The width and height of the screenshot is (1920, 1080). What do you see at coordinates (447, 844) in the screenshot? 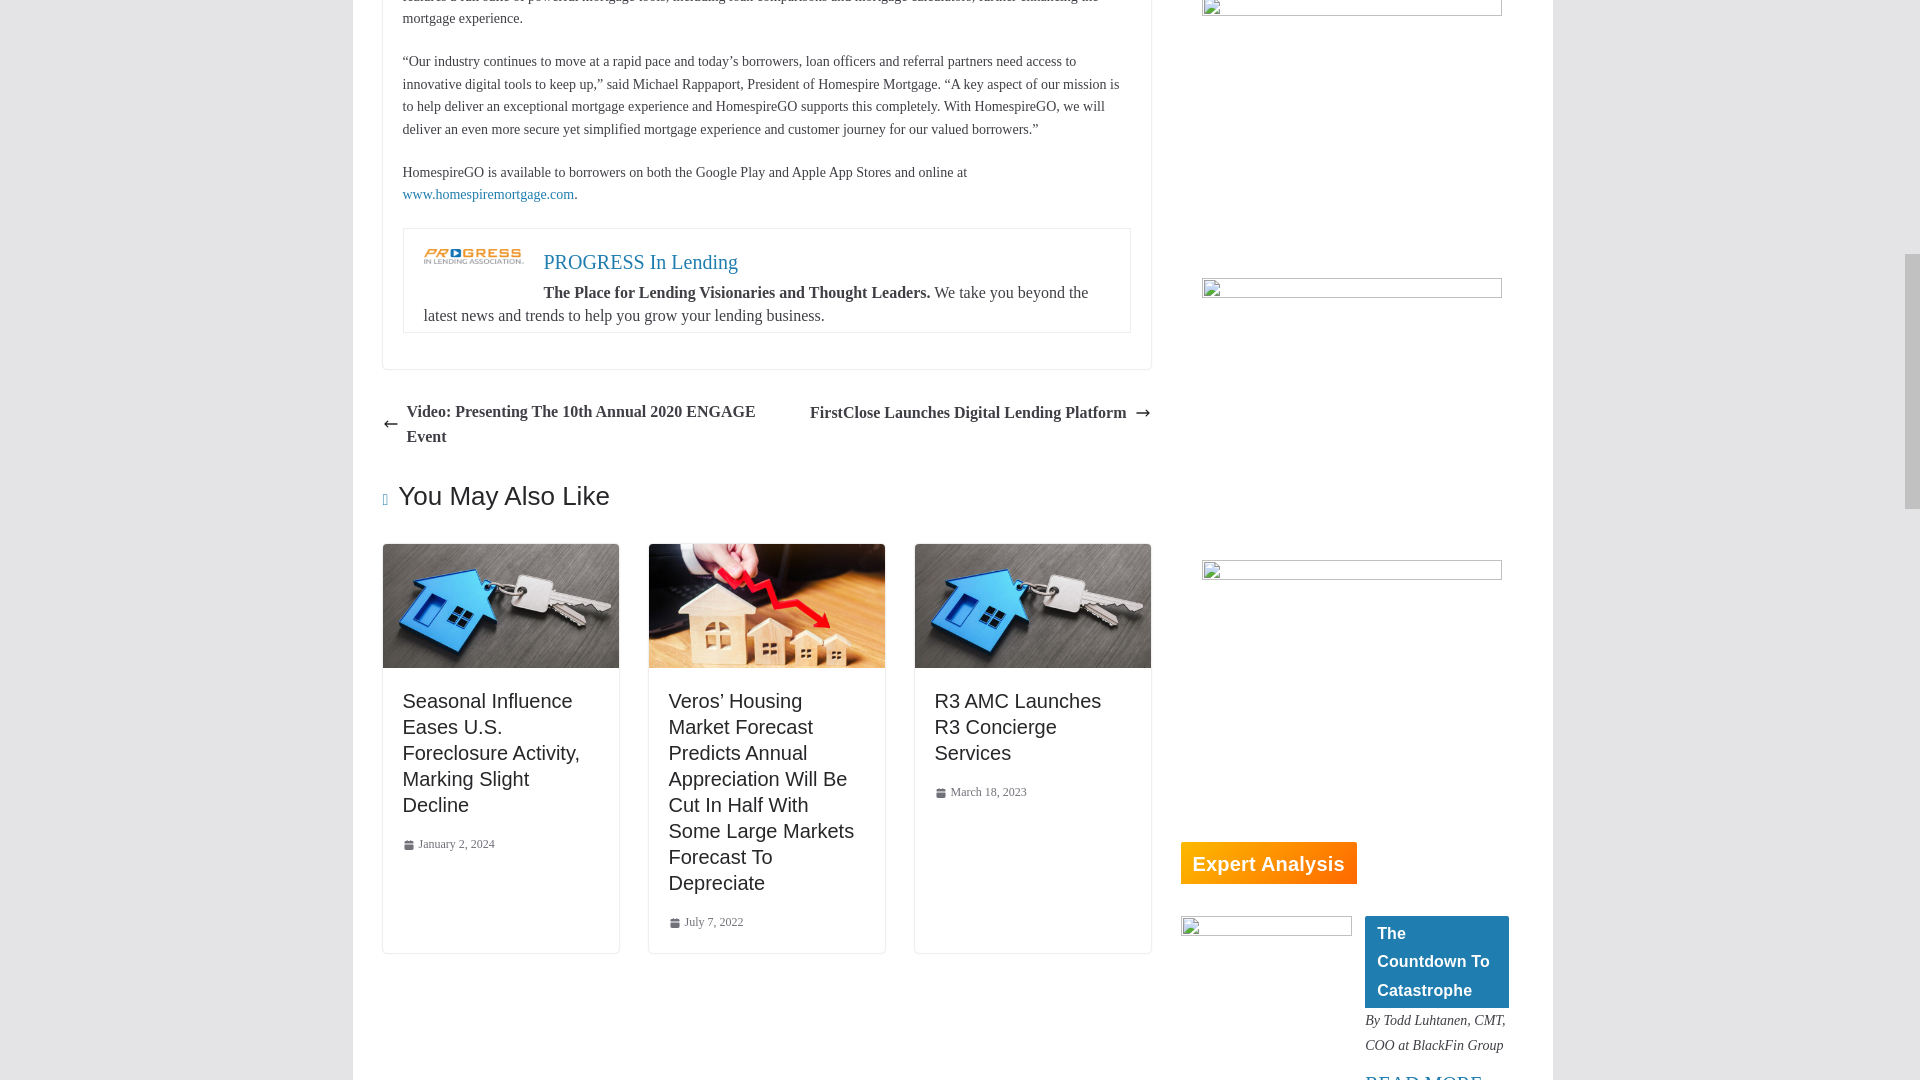
I see `10:08 pm` at bounding box center [447, 844].